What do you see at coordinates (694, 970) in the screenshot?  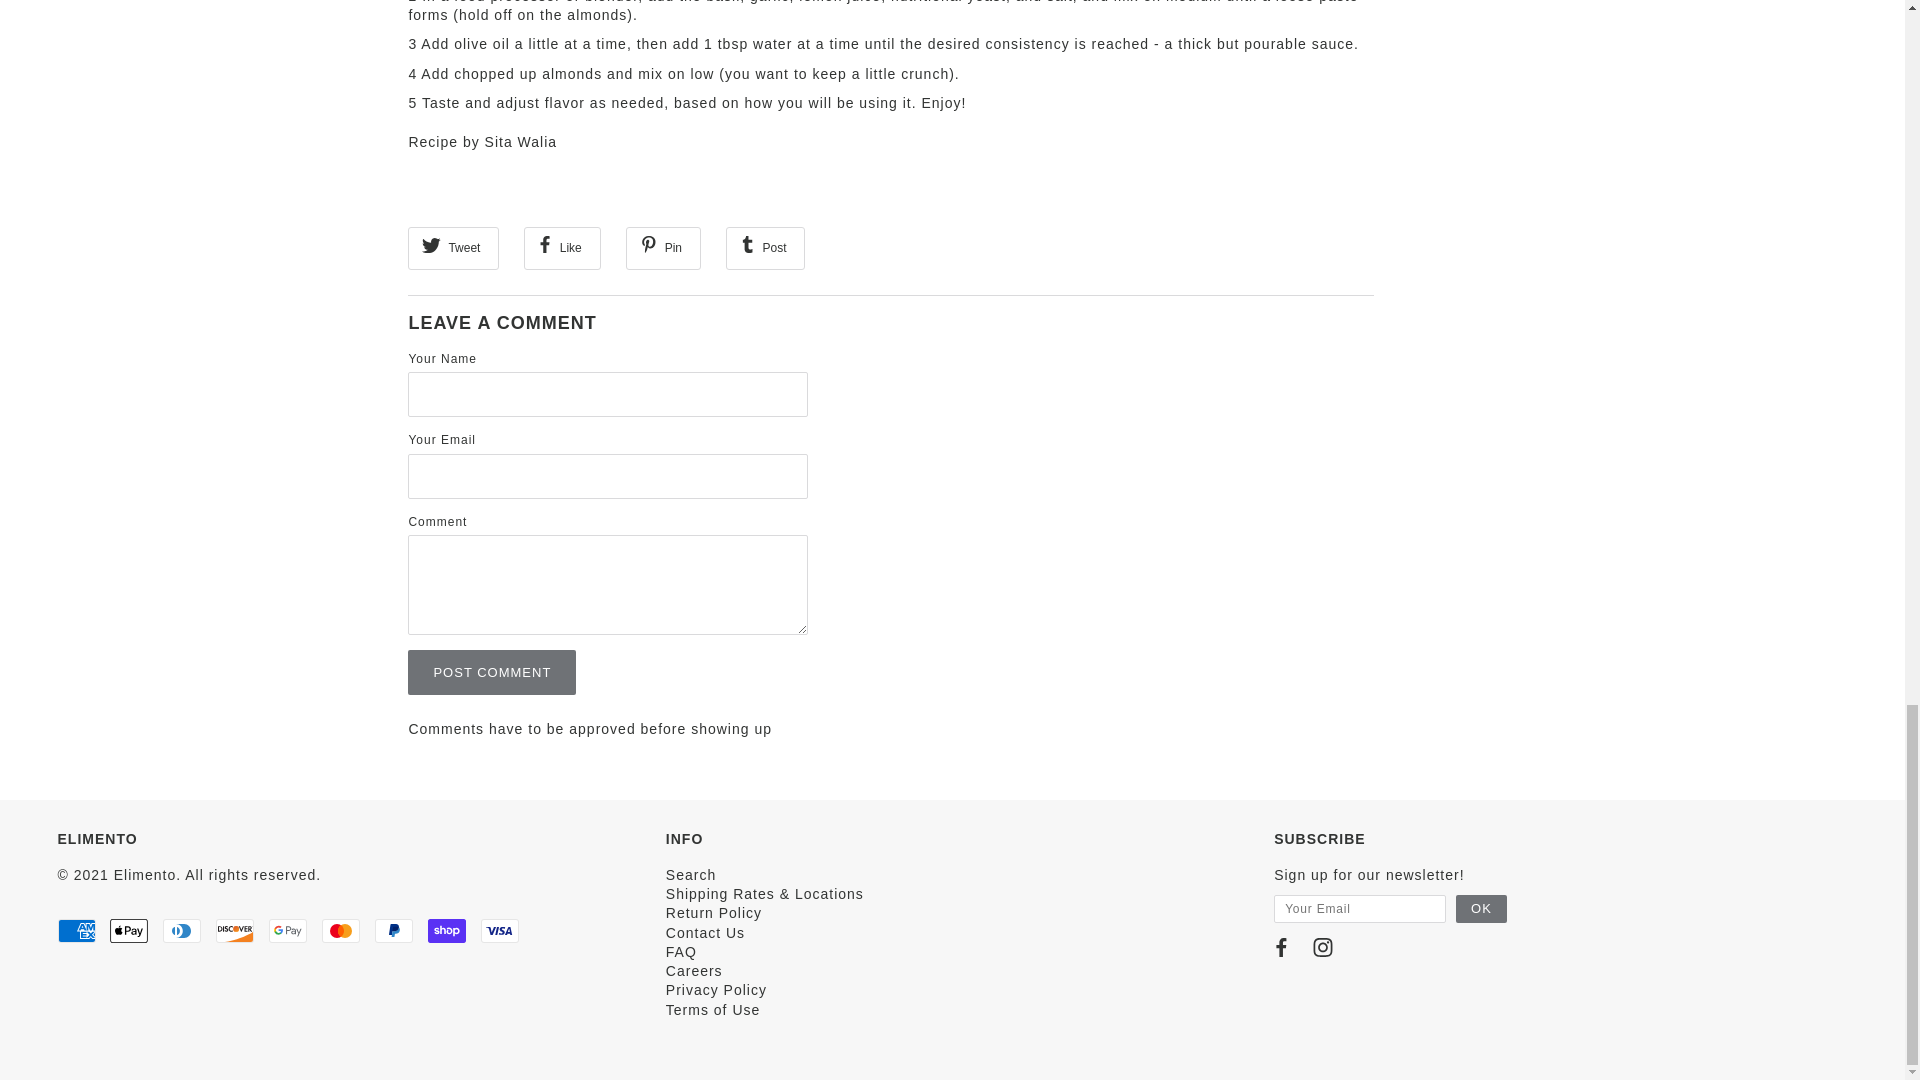 I see `Careers` at bounding box center [694, 970].